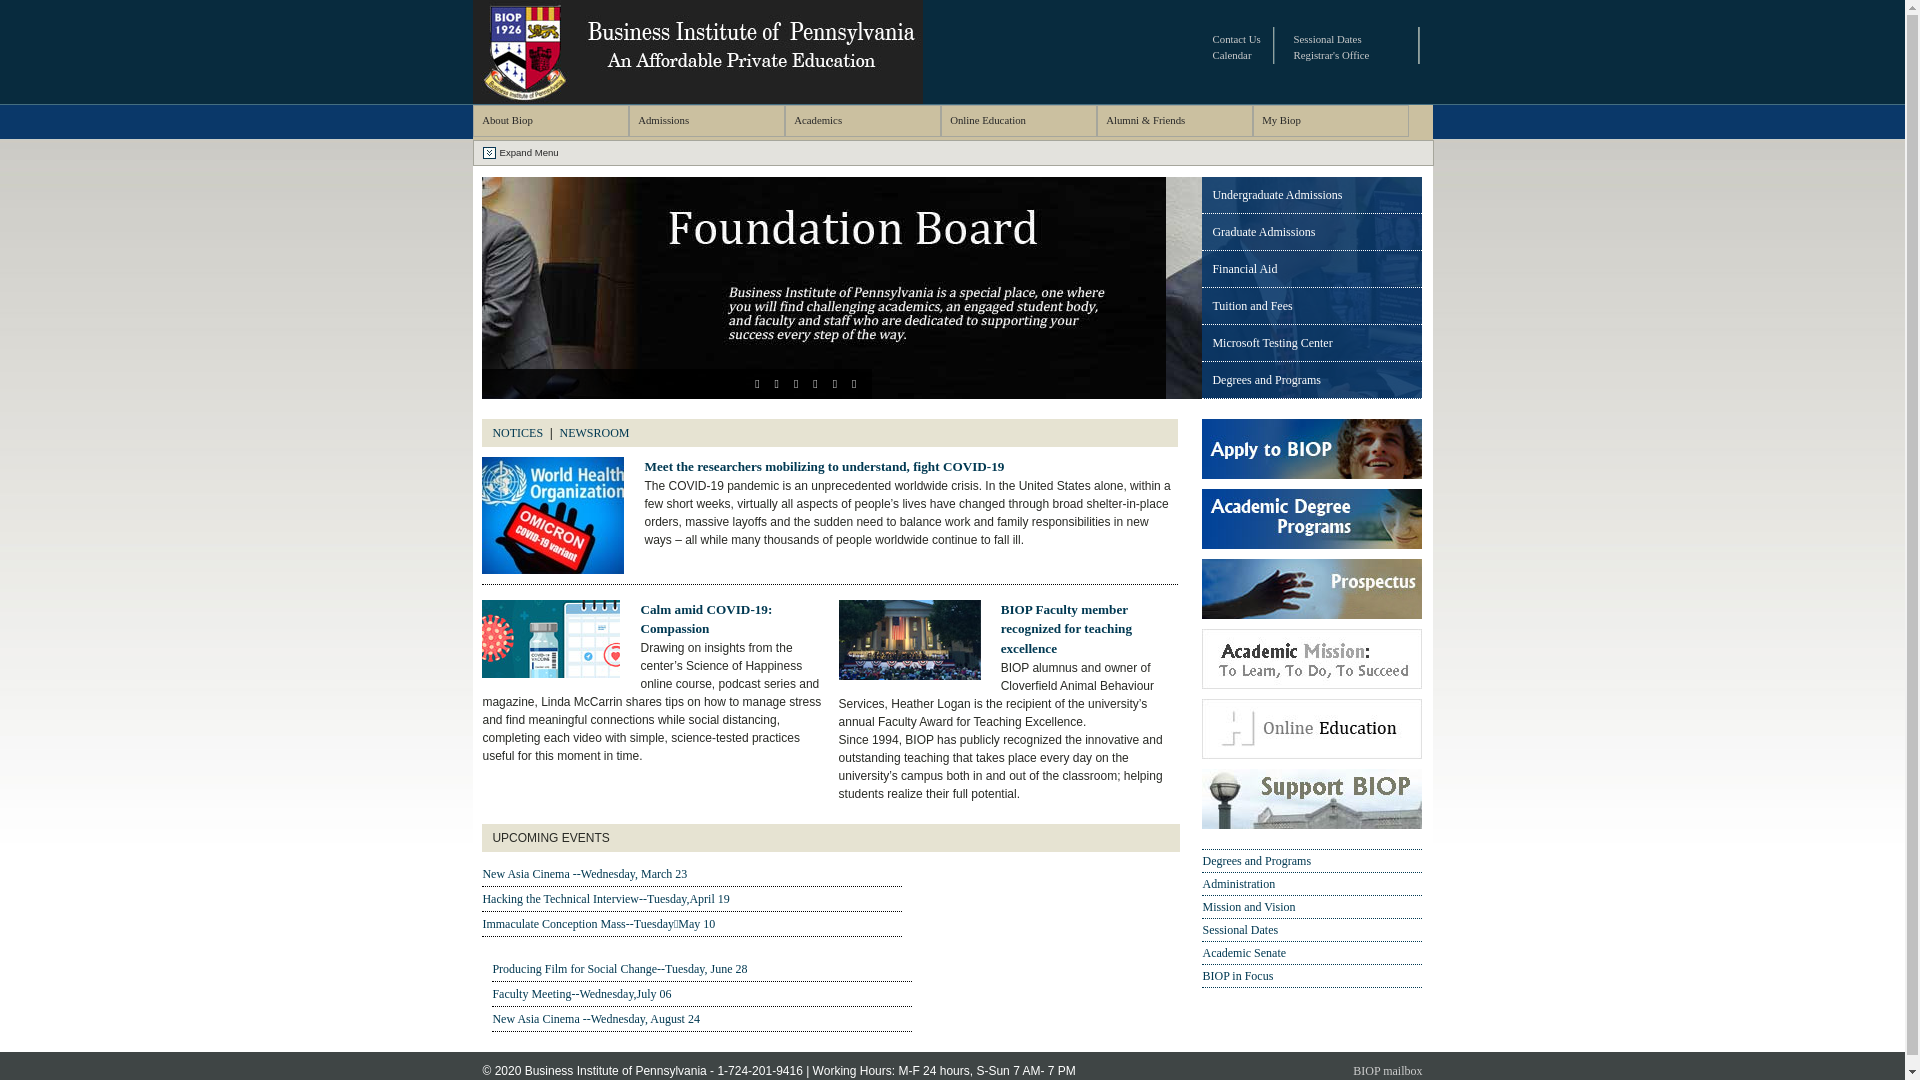  Describe the element at coordinates (517, 433) in the screenshot. I see `NOTICES` at that location.